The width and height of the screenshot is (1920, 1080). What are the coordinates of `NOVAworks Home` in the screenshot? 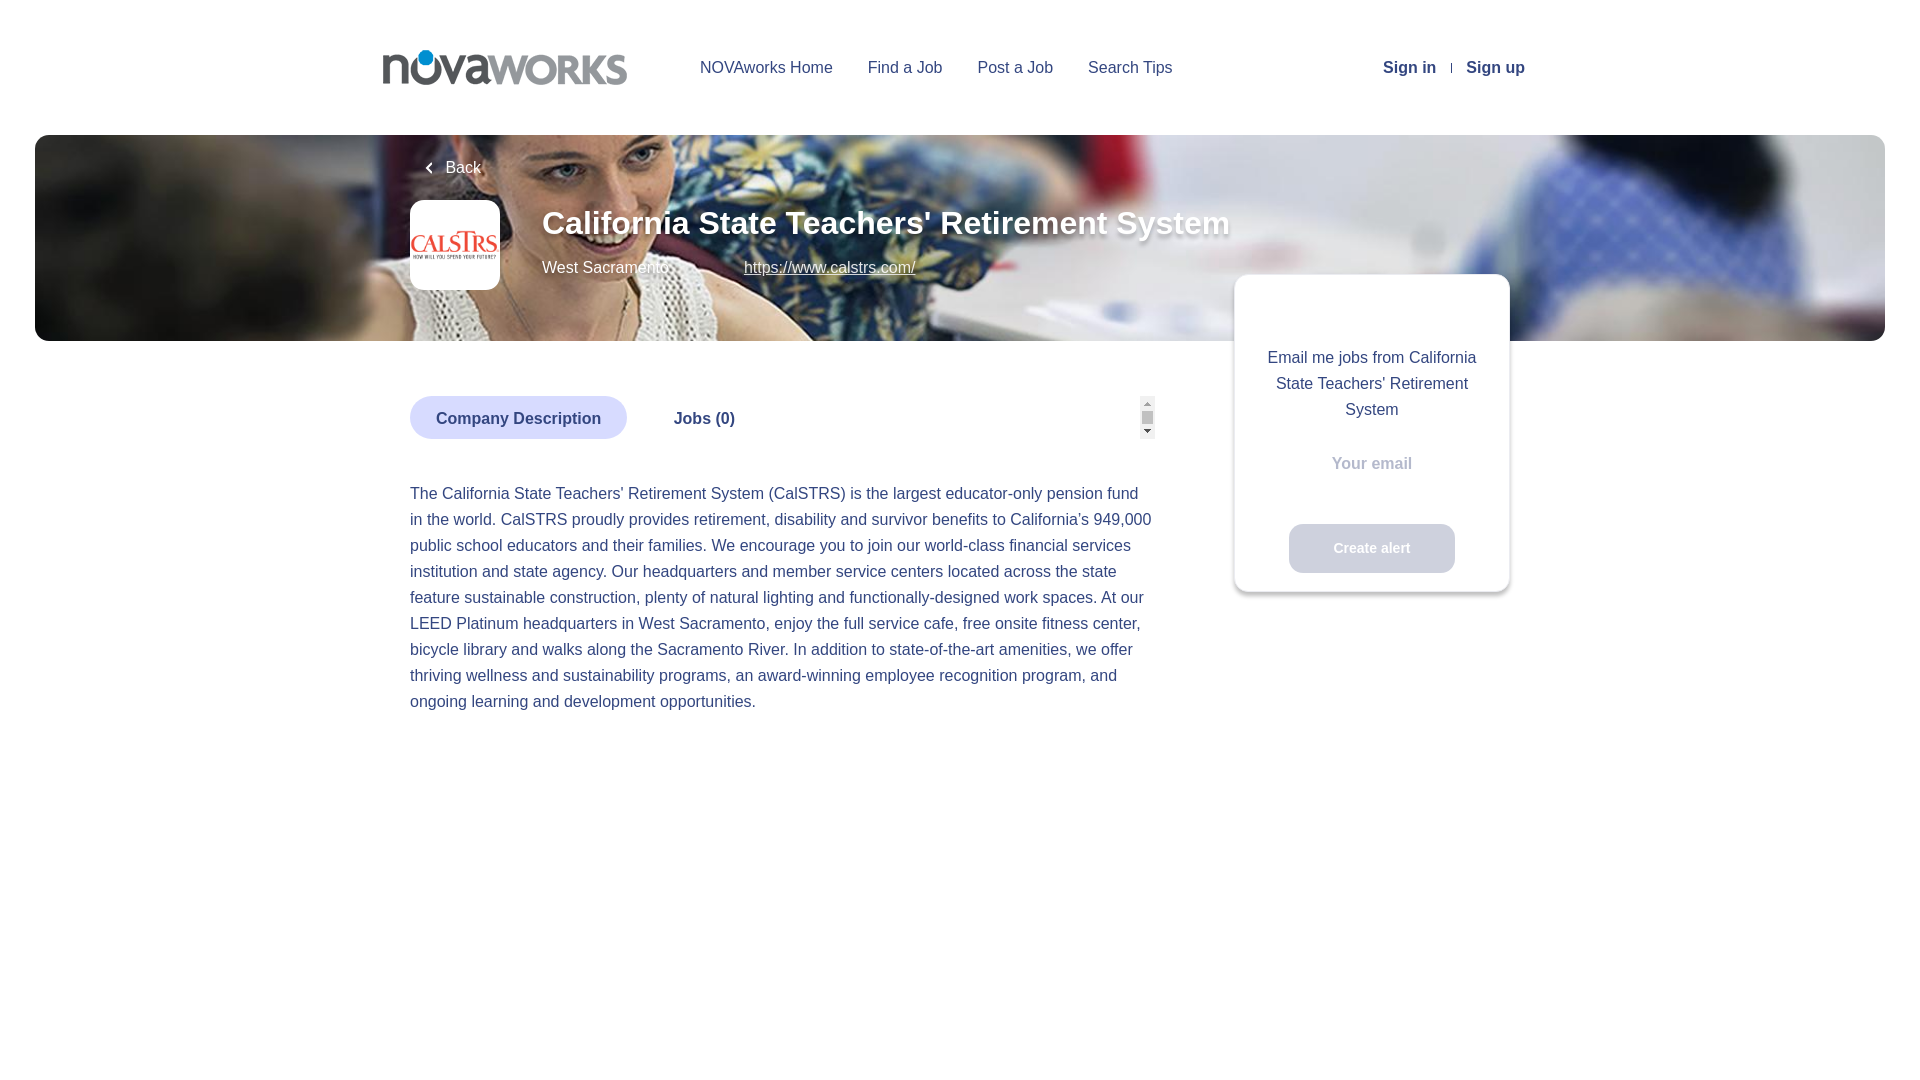 It's located at (766, 68).